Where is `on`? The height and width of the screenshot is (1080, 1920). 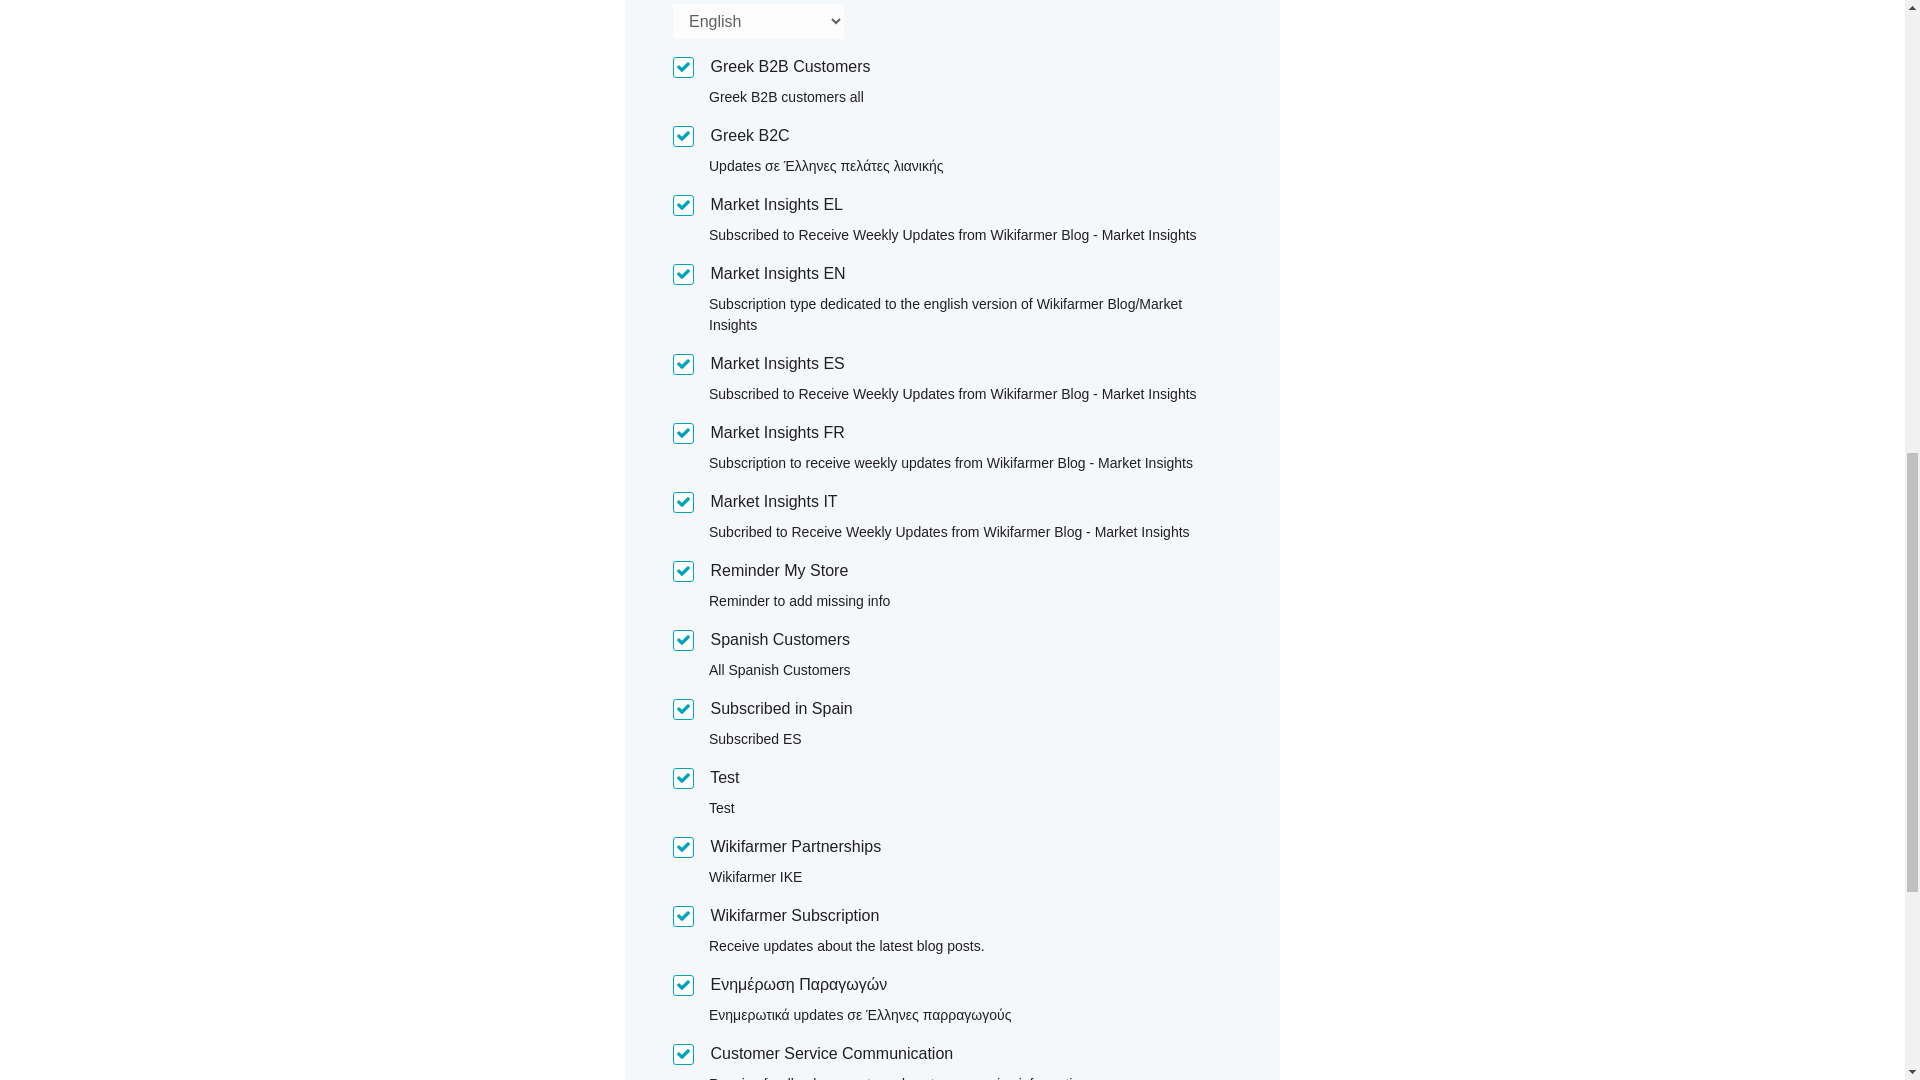
on is located at coordinates (683, 136).